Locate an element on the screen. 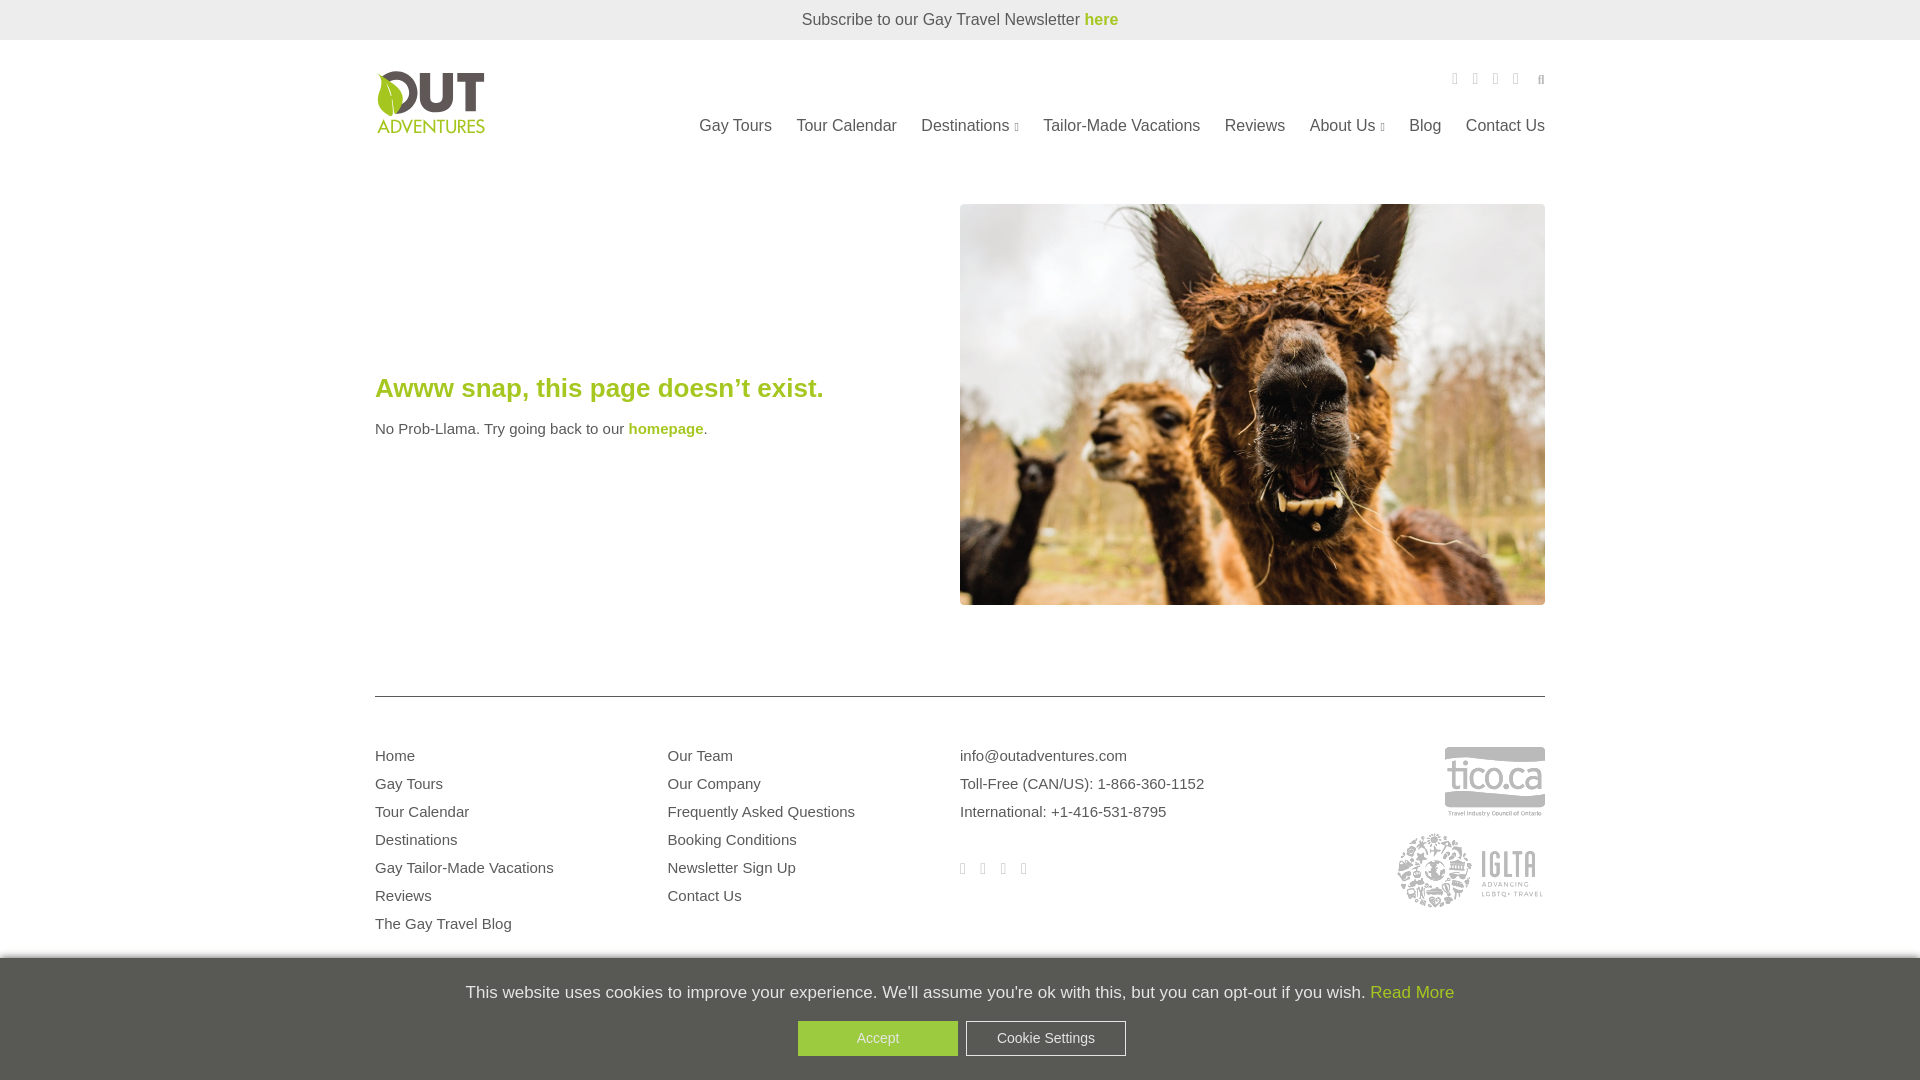 This screenshot has height=1080, width=1920. About Us is located at coordinates (1346, 124).